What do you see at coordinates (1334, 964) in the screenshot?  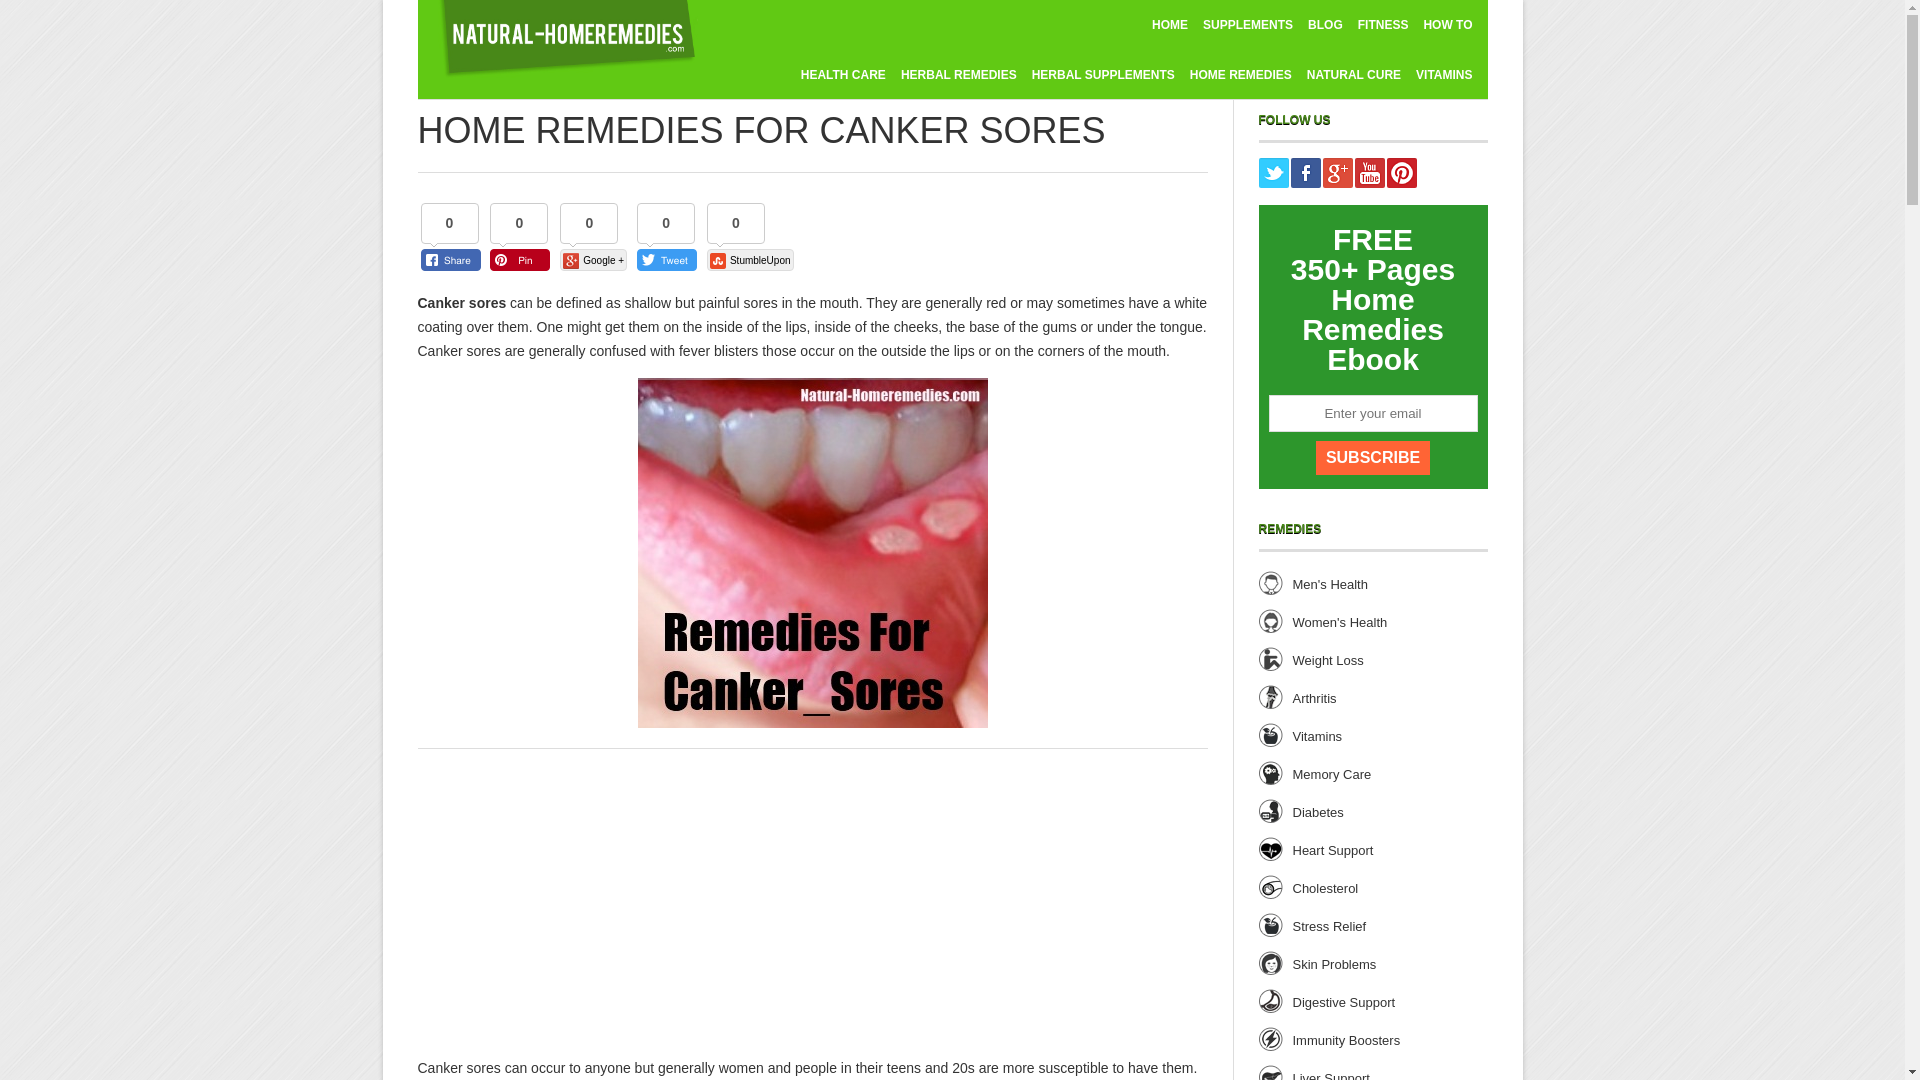 I see `Skin Problems` at bounding box center [1334, 964].